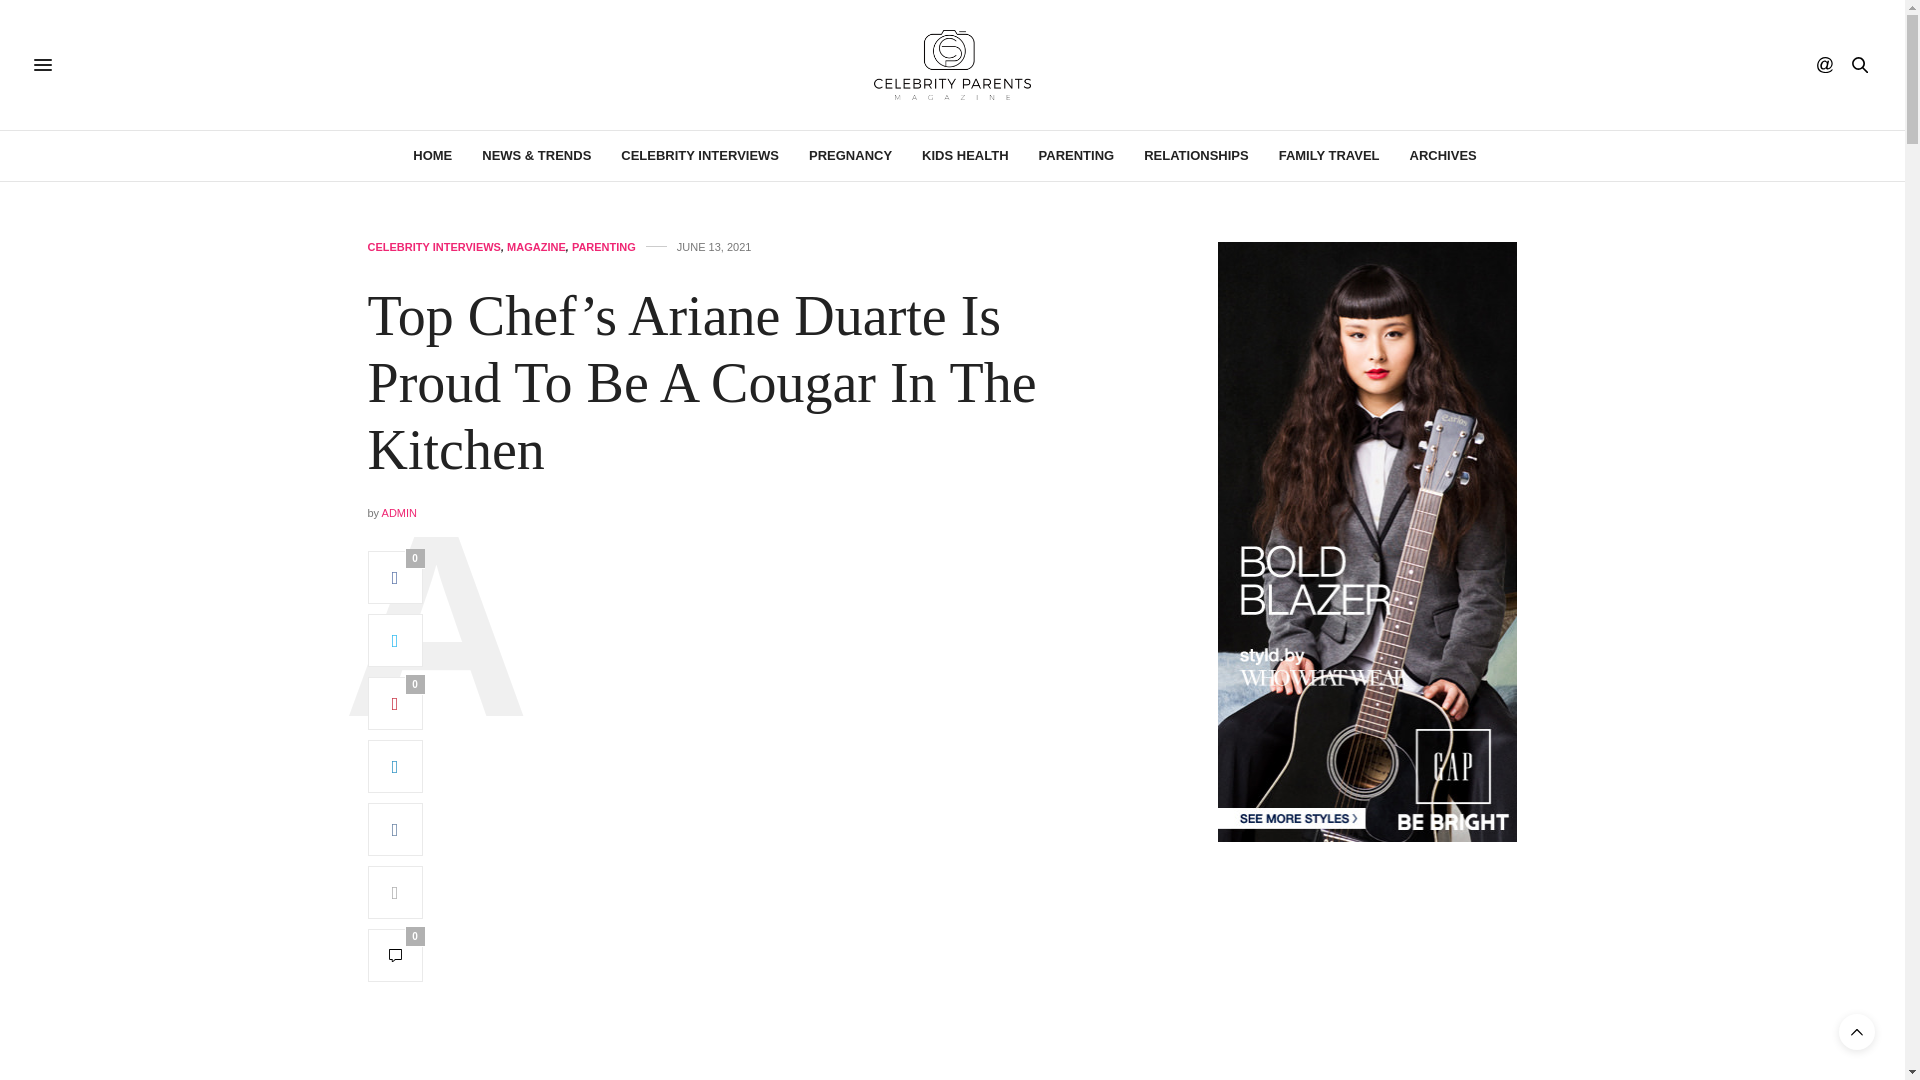 Image resolution: width=1920 pixels, height=1080 pixels. What do you see at coordinates (399, 512) in the screenshot?
I see `Posts by admin` at bounding box center [399, 512].